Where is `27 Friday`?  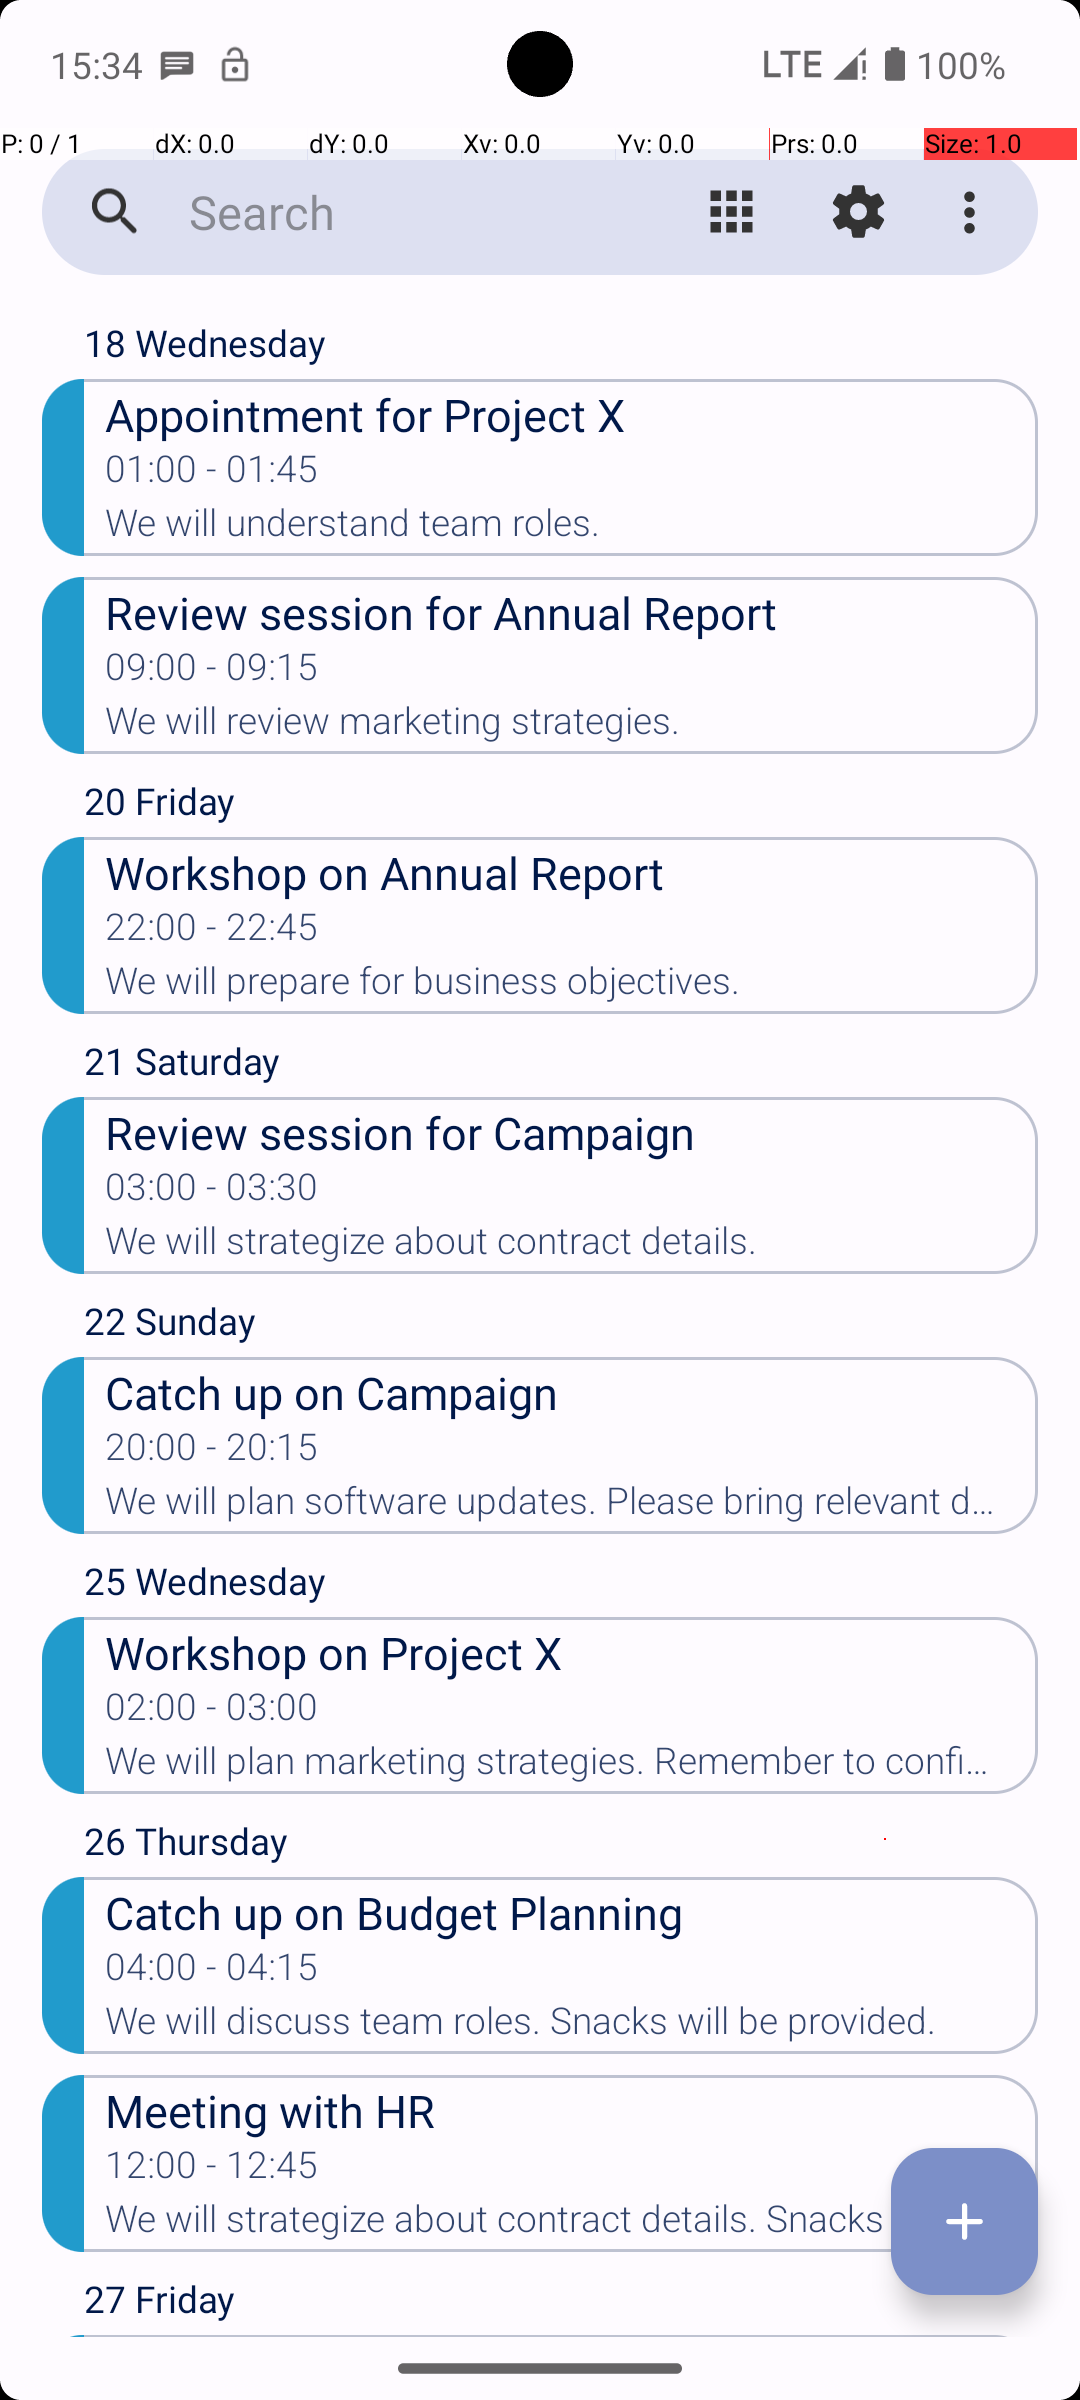 27 Friday is located at coordinates (561, 2304).